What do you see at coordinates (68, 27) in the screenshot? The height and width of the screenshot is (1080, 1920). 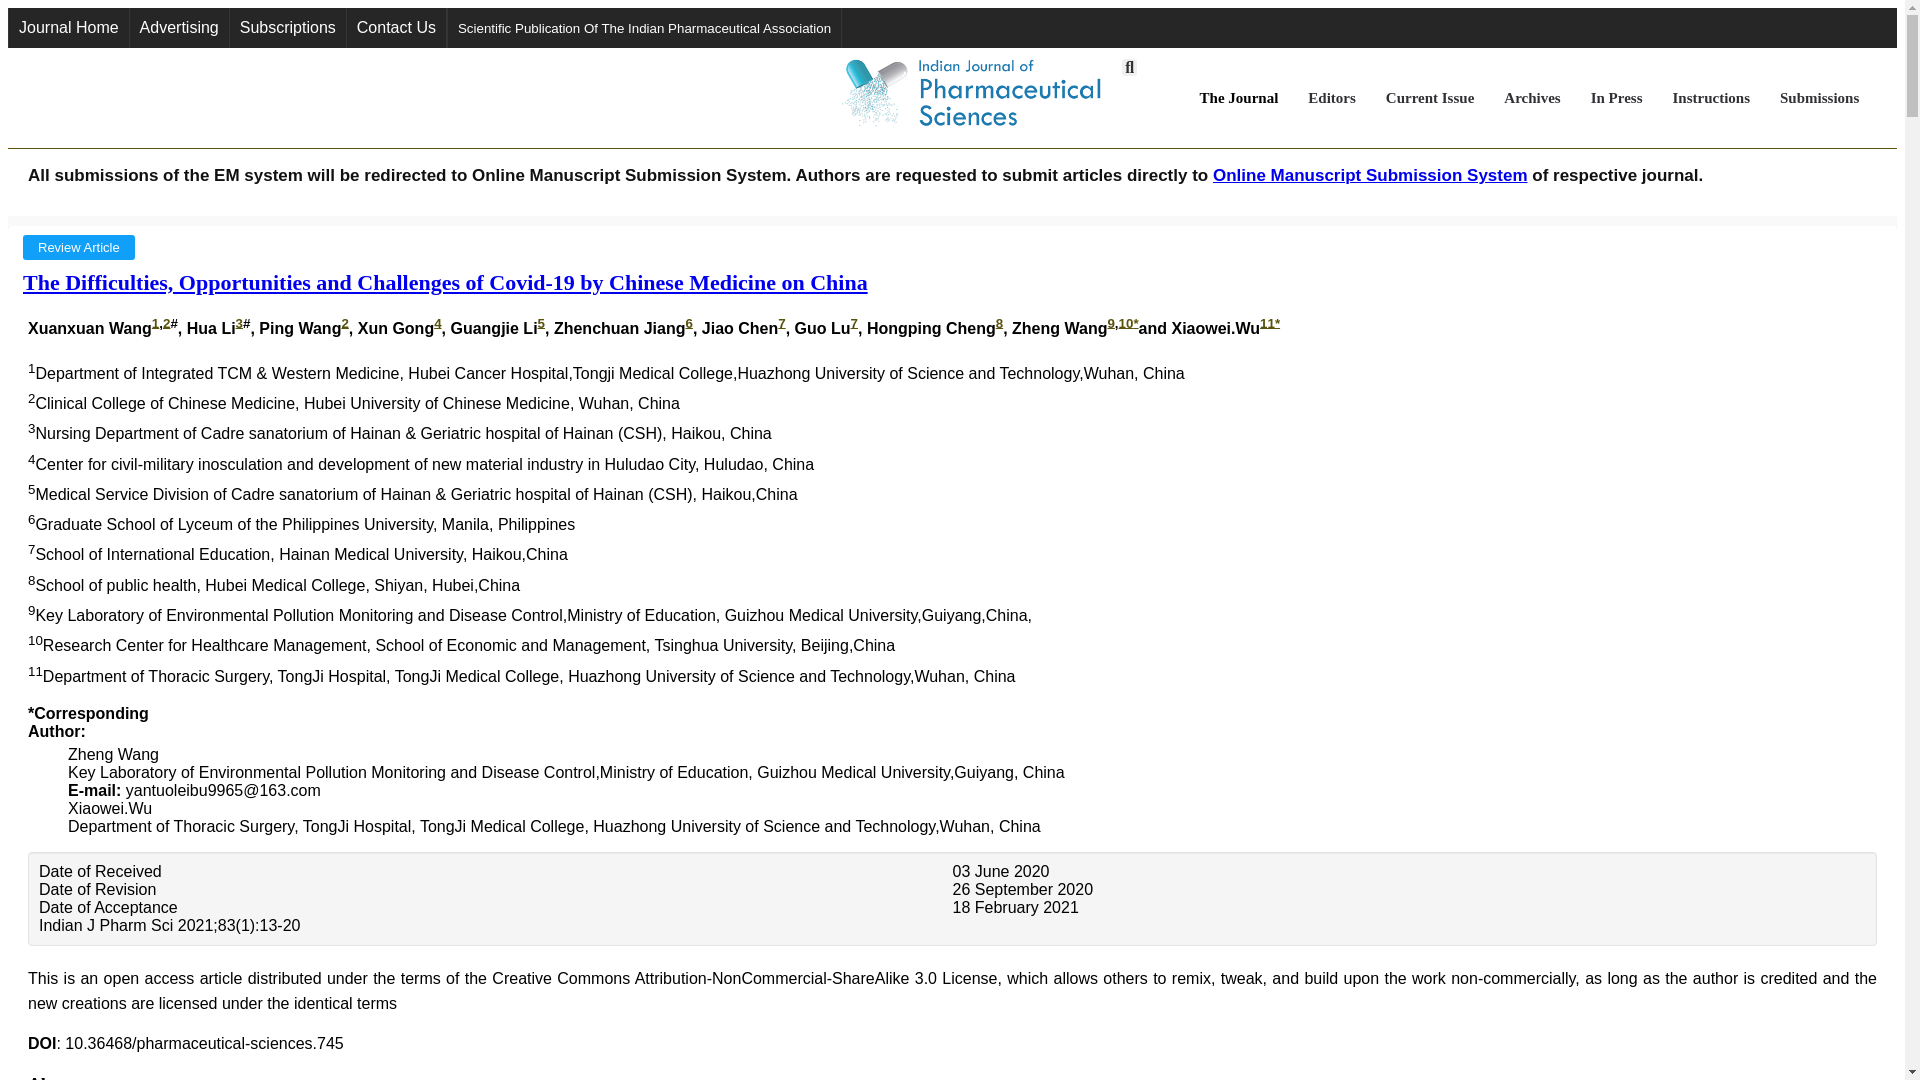 I see `Journal Home` at bounding box center [68, 27].